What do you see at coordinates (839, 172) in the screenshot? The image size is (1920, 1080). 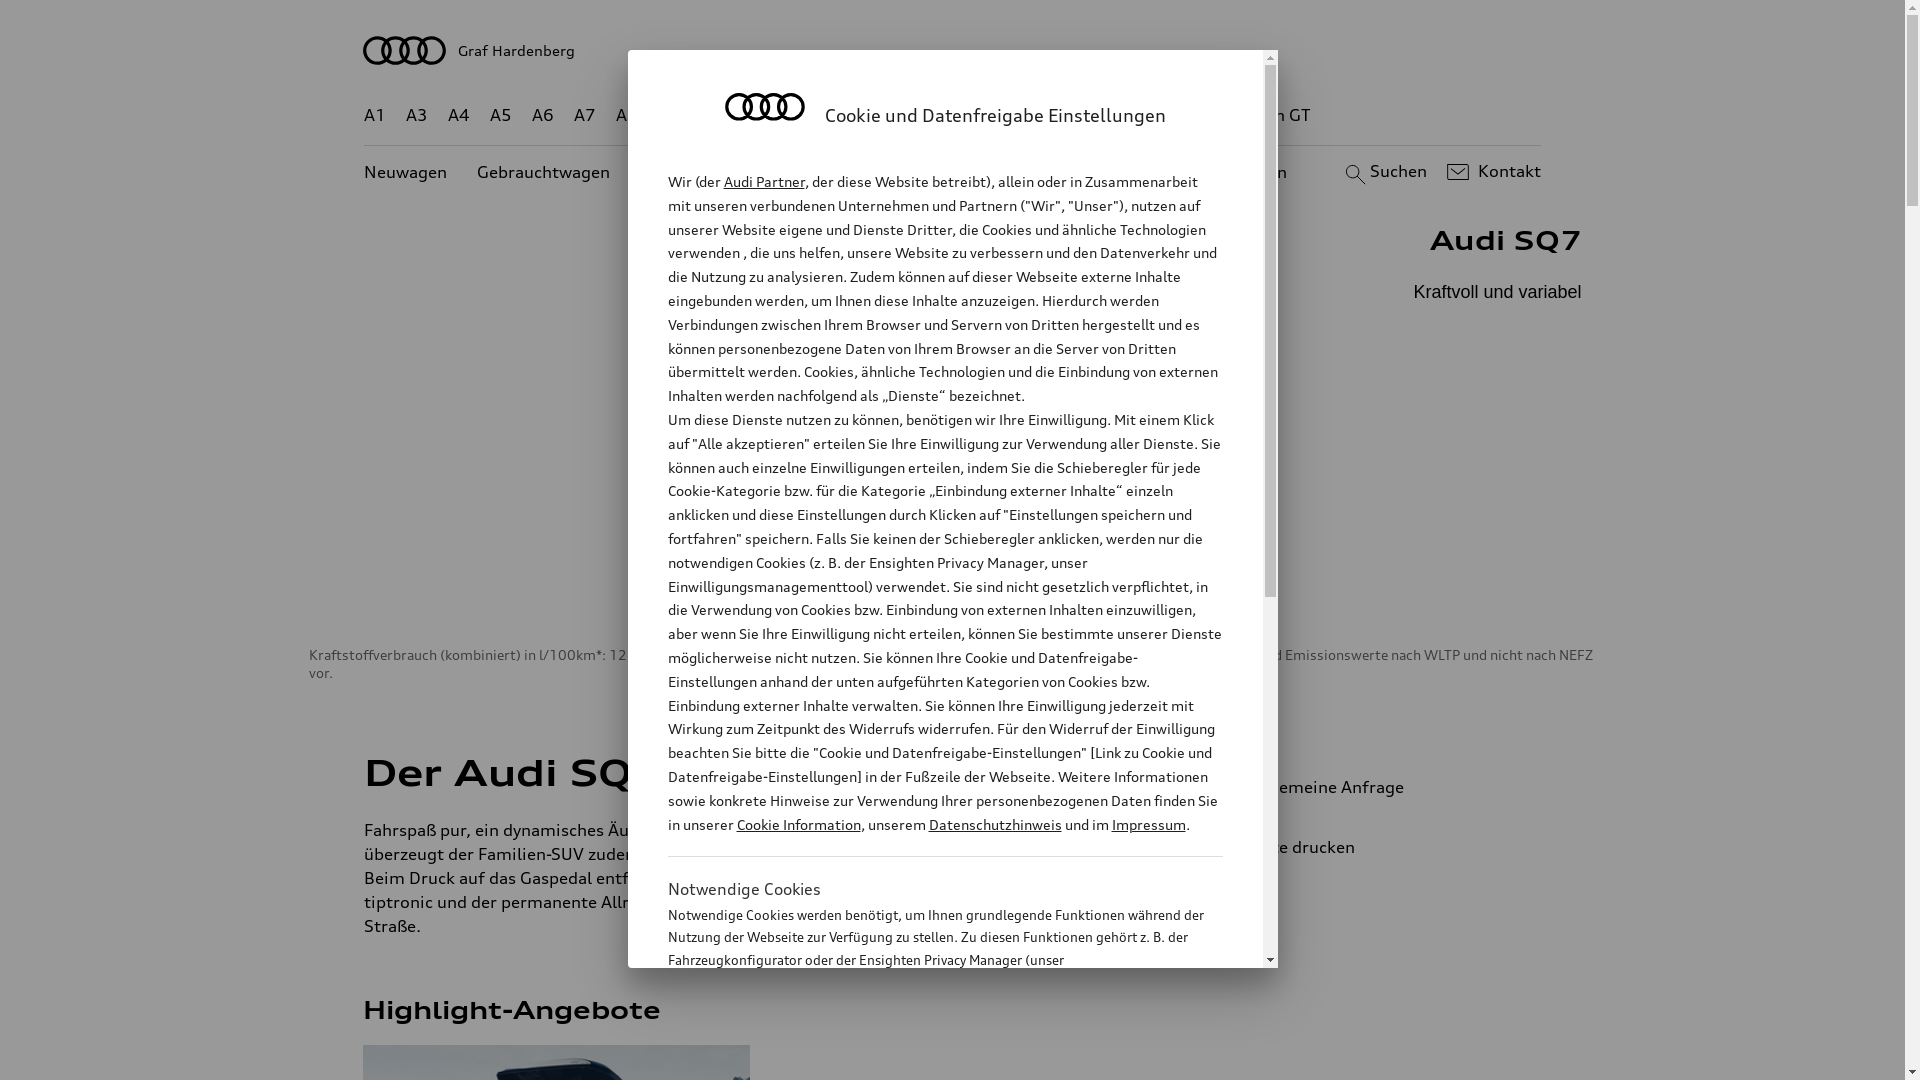 I see `Angebote` at bounding box center [839, 172].